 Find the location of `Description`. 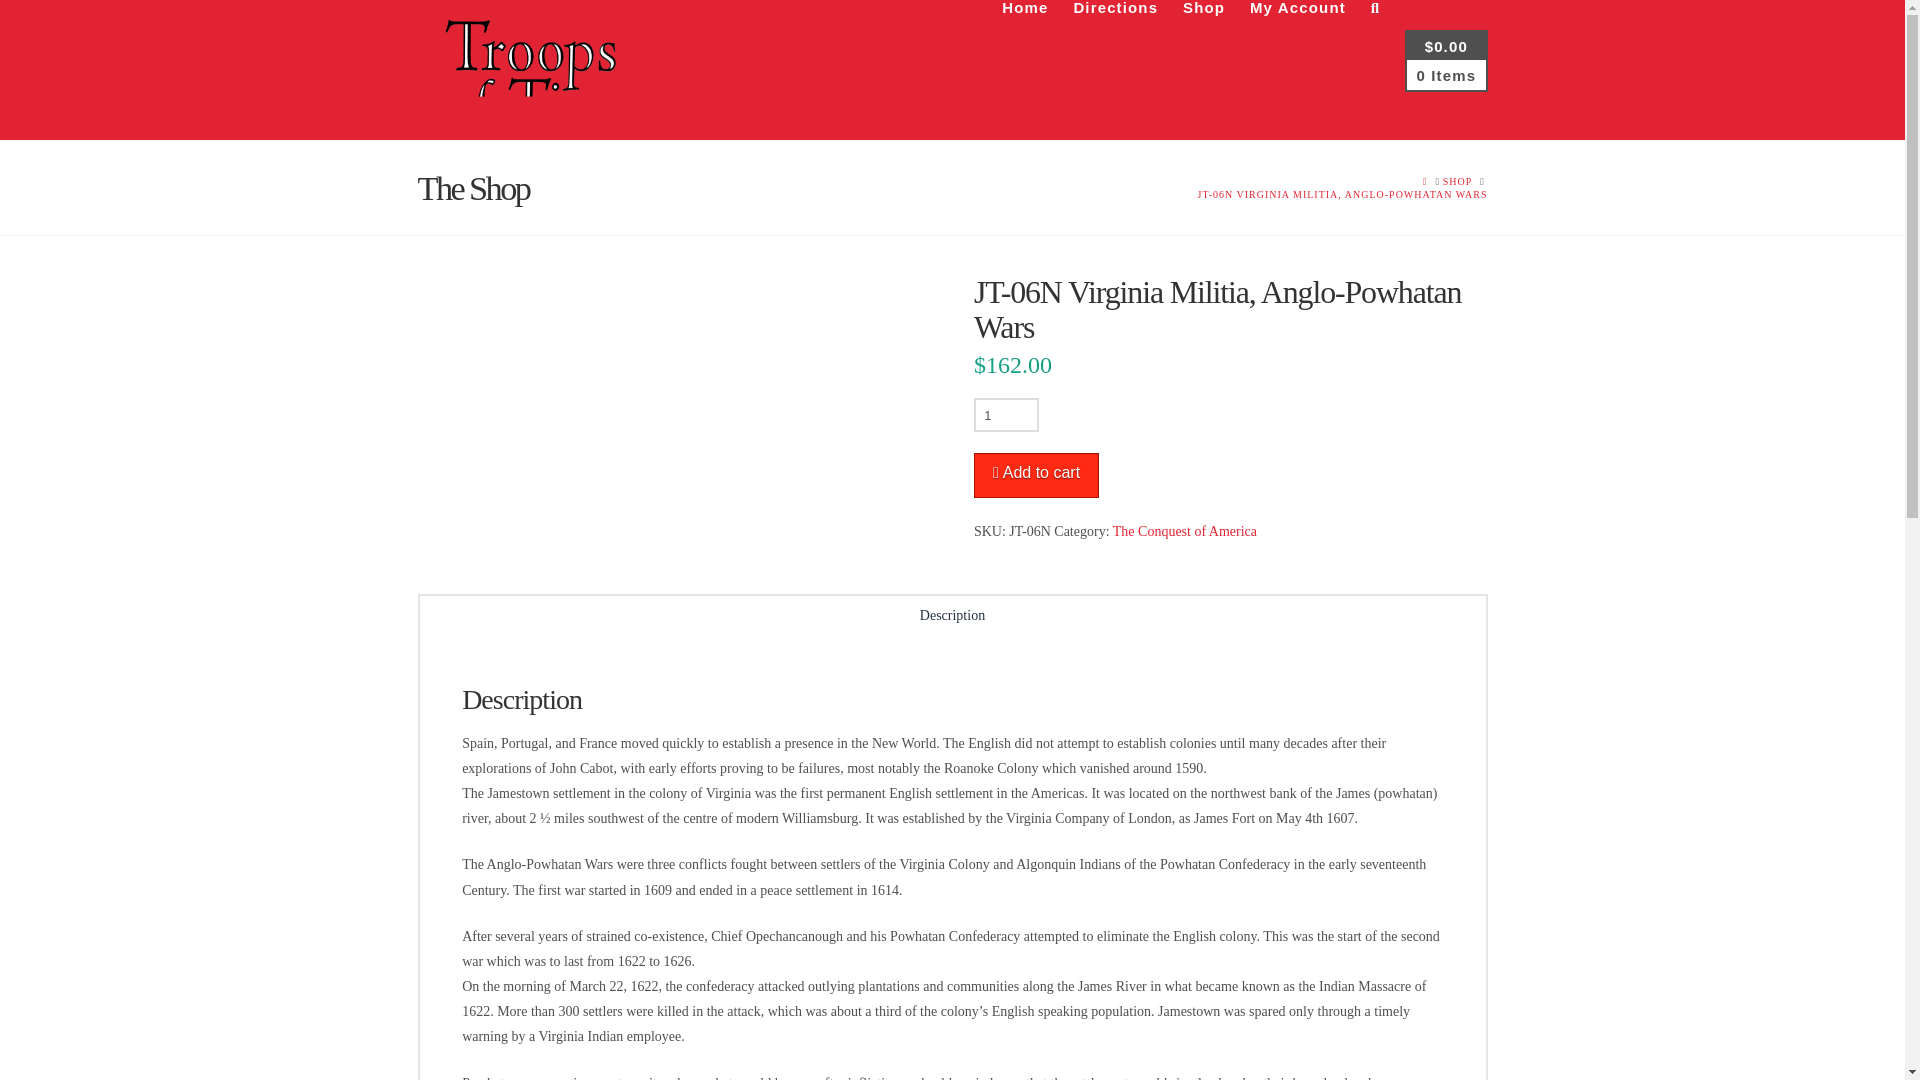

Description is located at coordinates (953, 618).